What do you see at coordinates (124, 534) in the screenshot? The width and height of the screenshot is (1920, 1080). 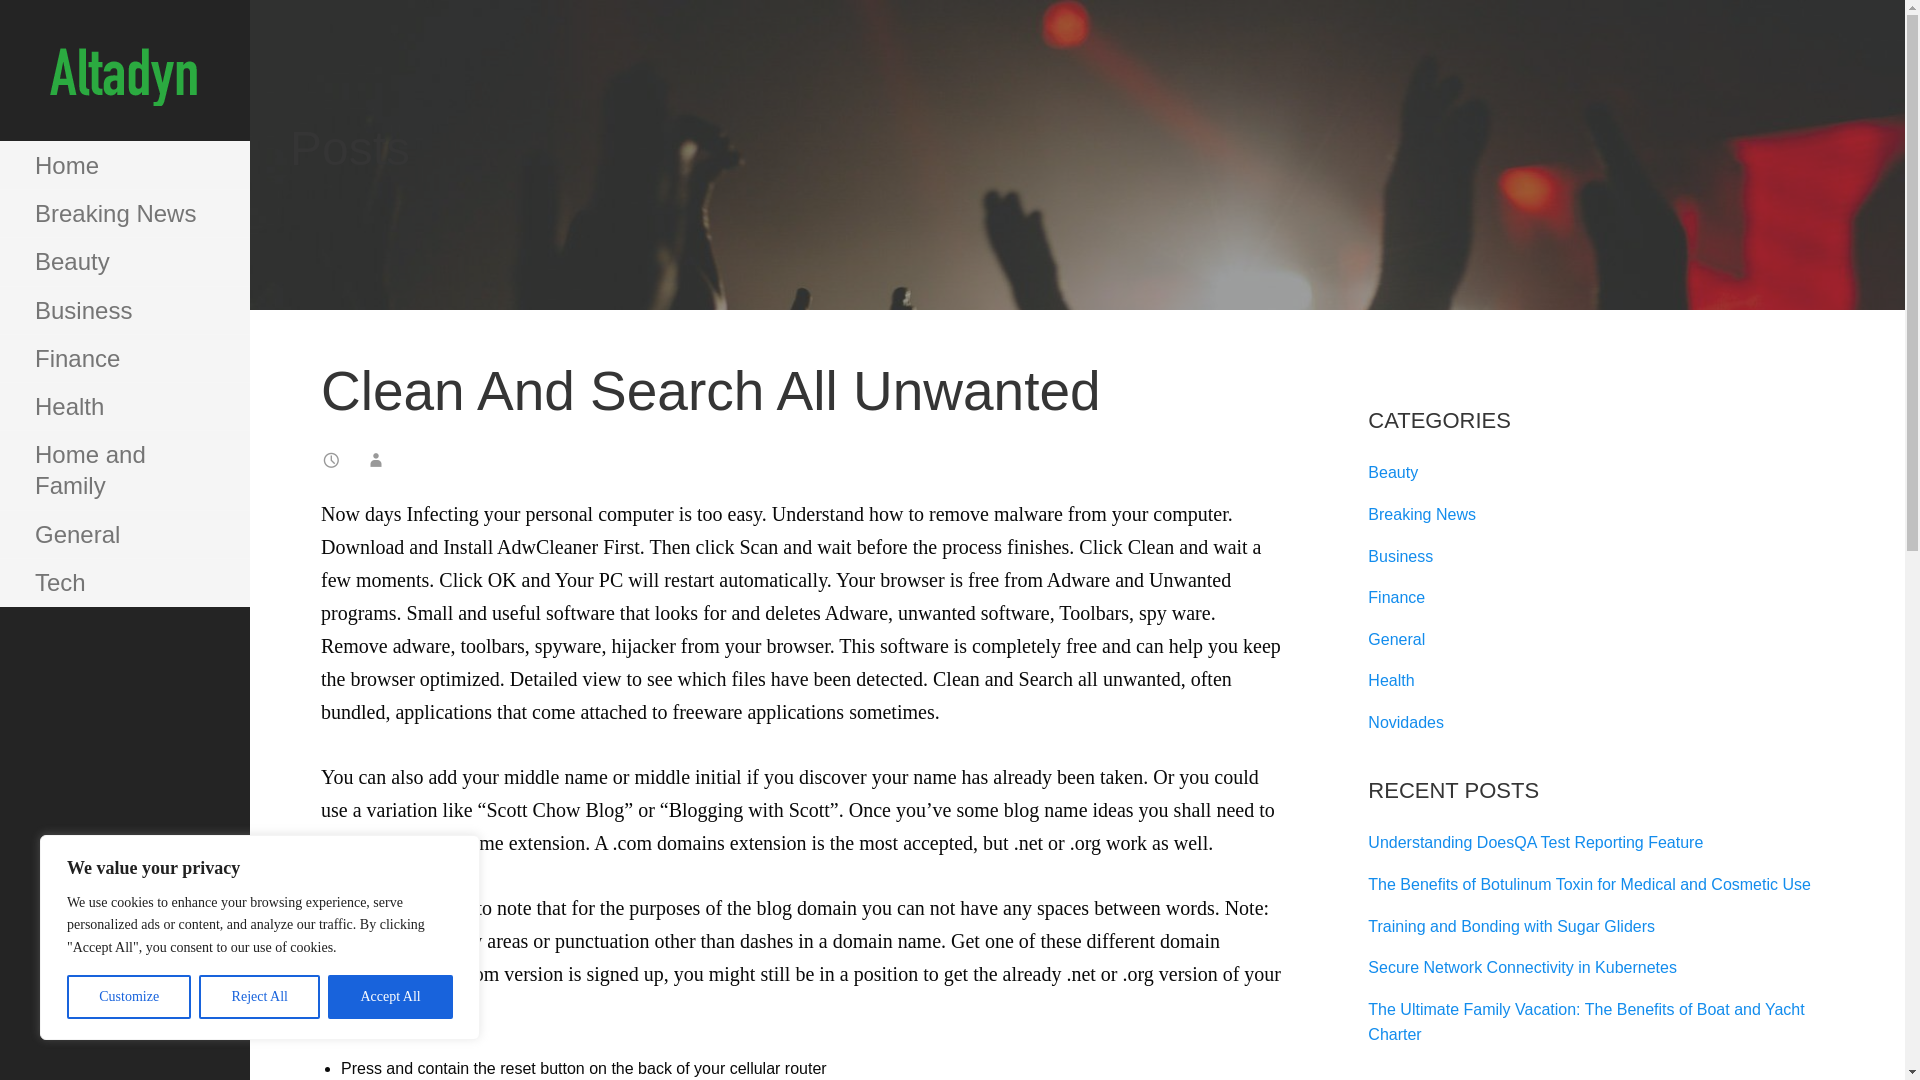 I see `General` at bounding box center [124, 534].